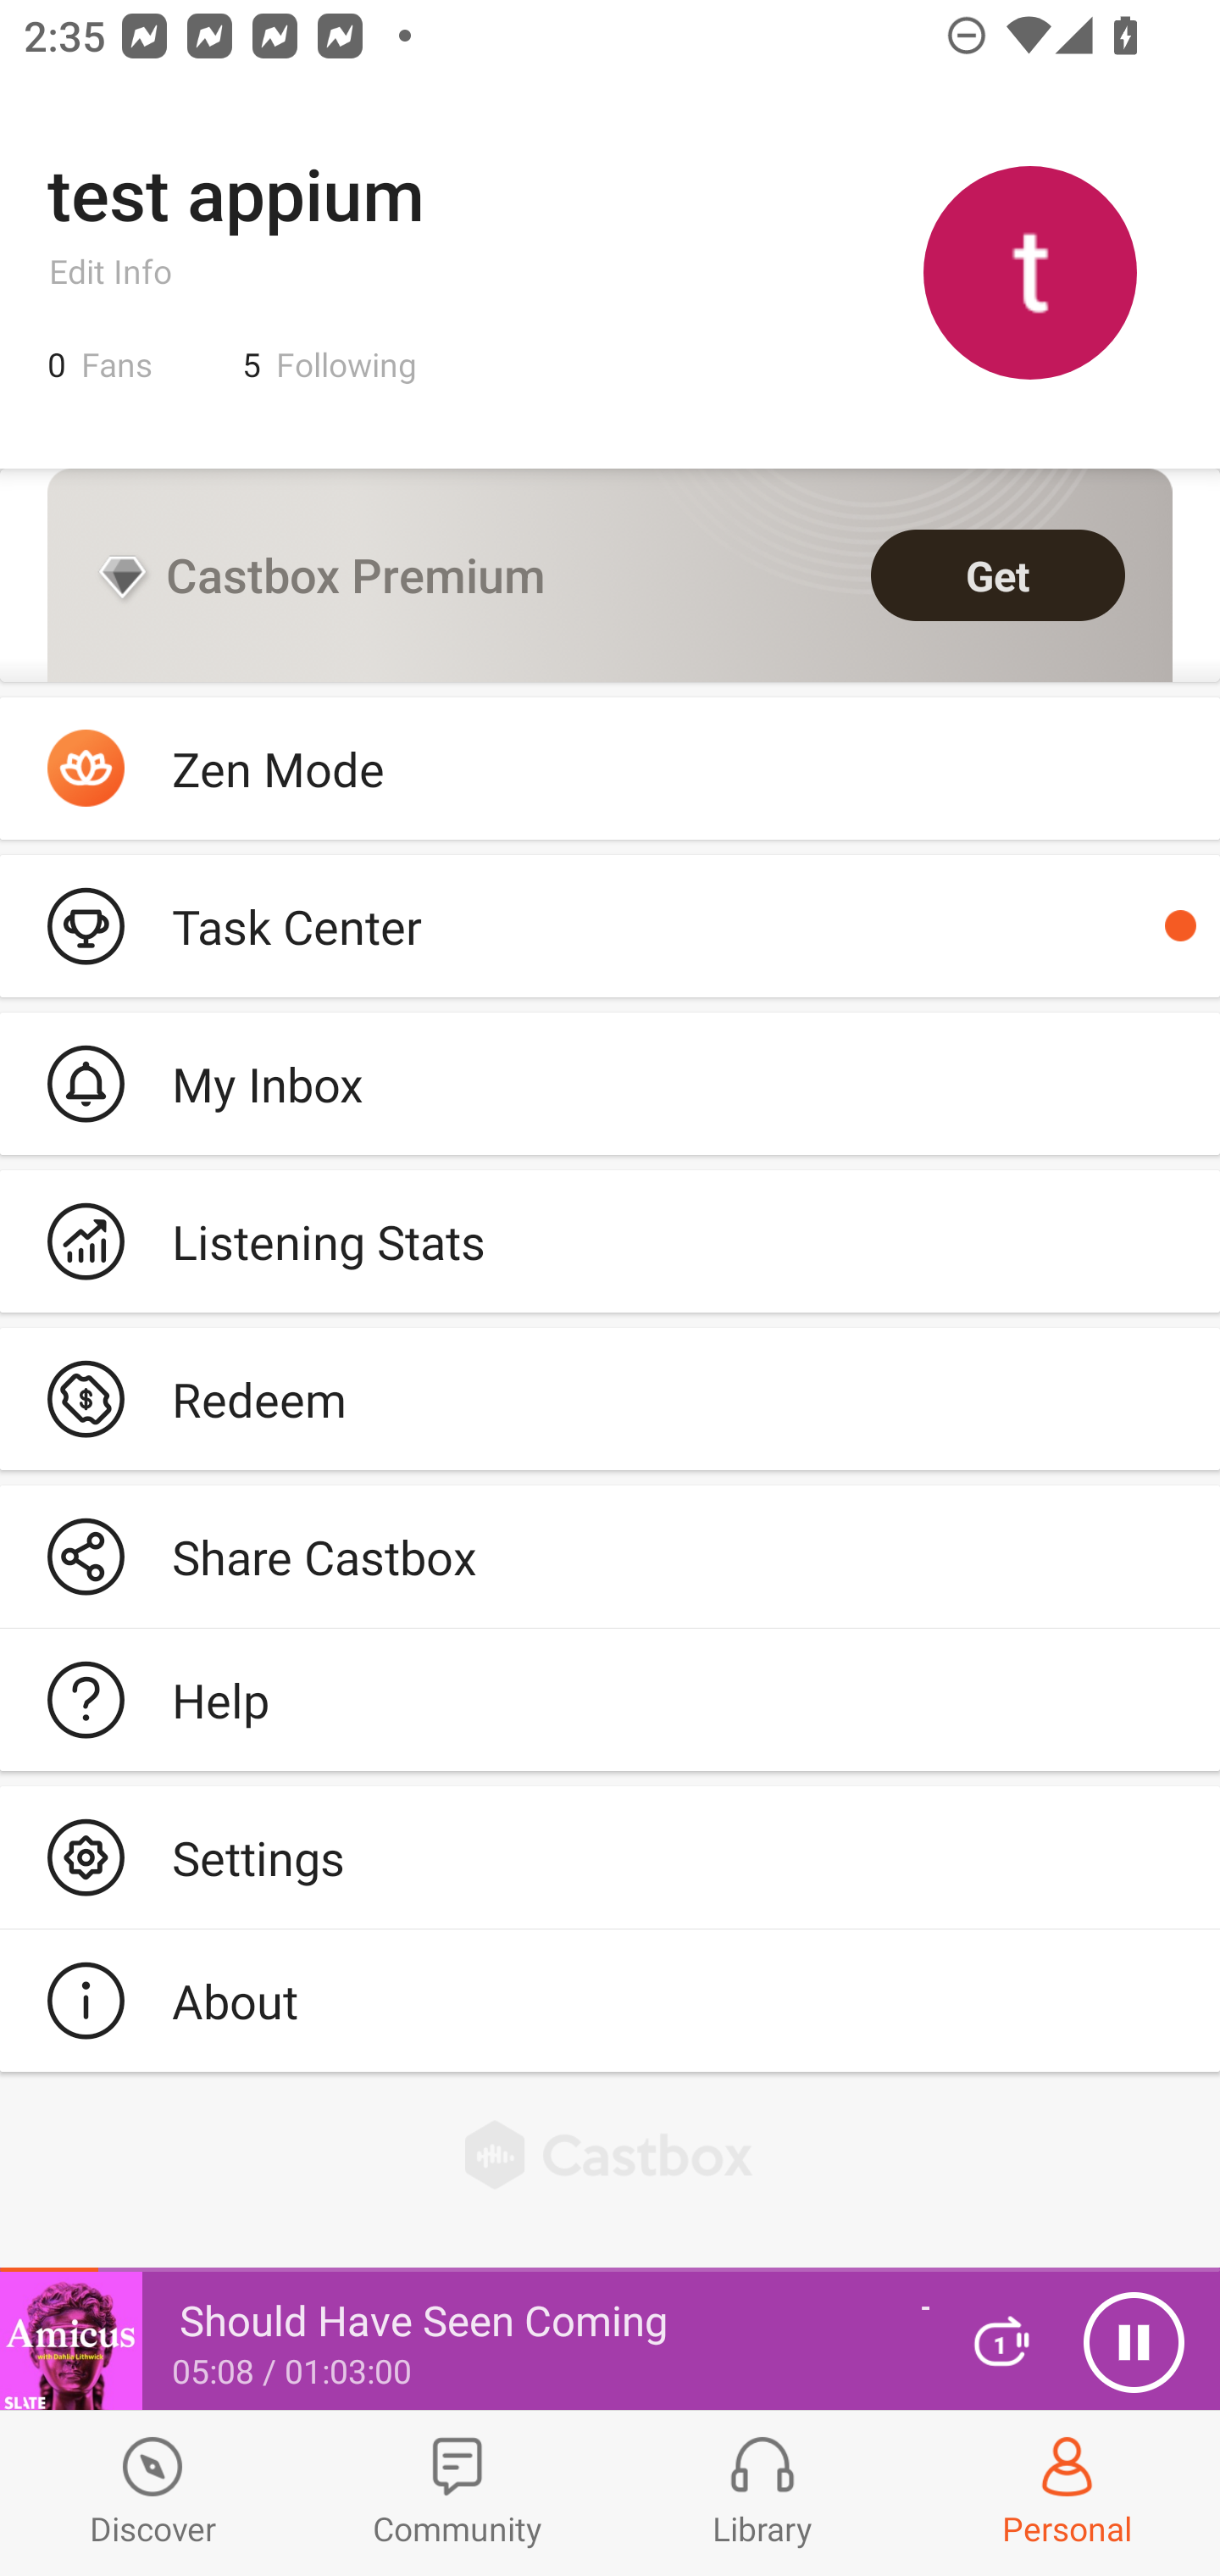 This screenshot has height=2576, width=1220. I want to click on Discover, so click(152, 2493).